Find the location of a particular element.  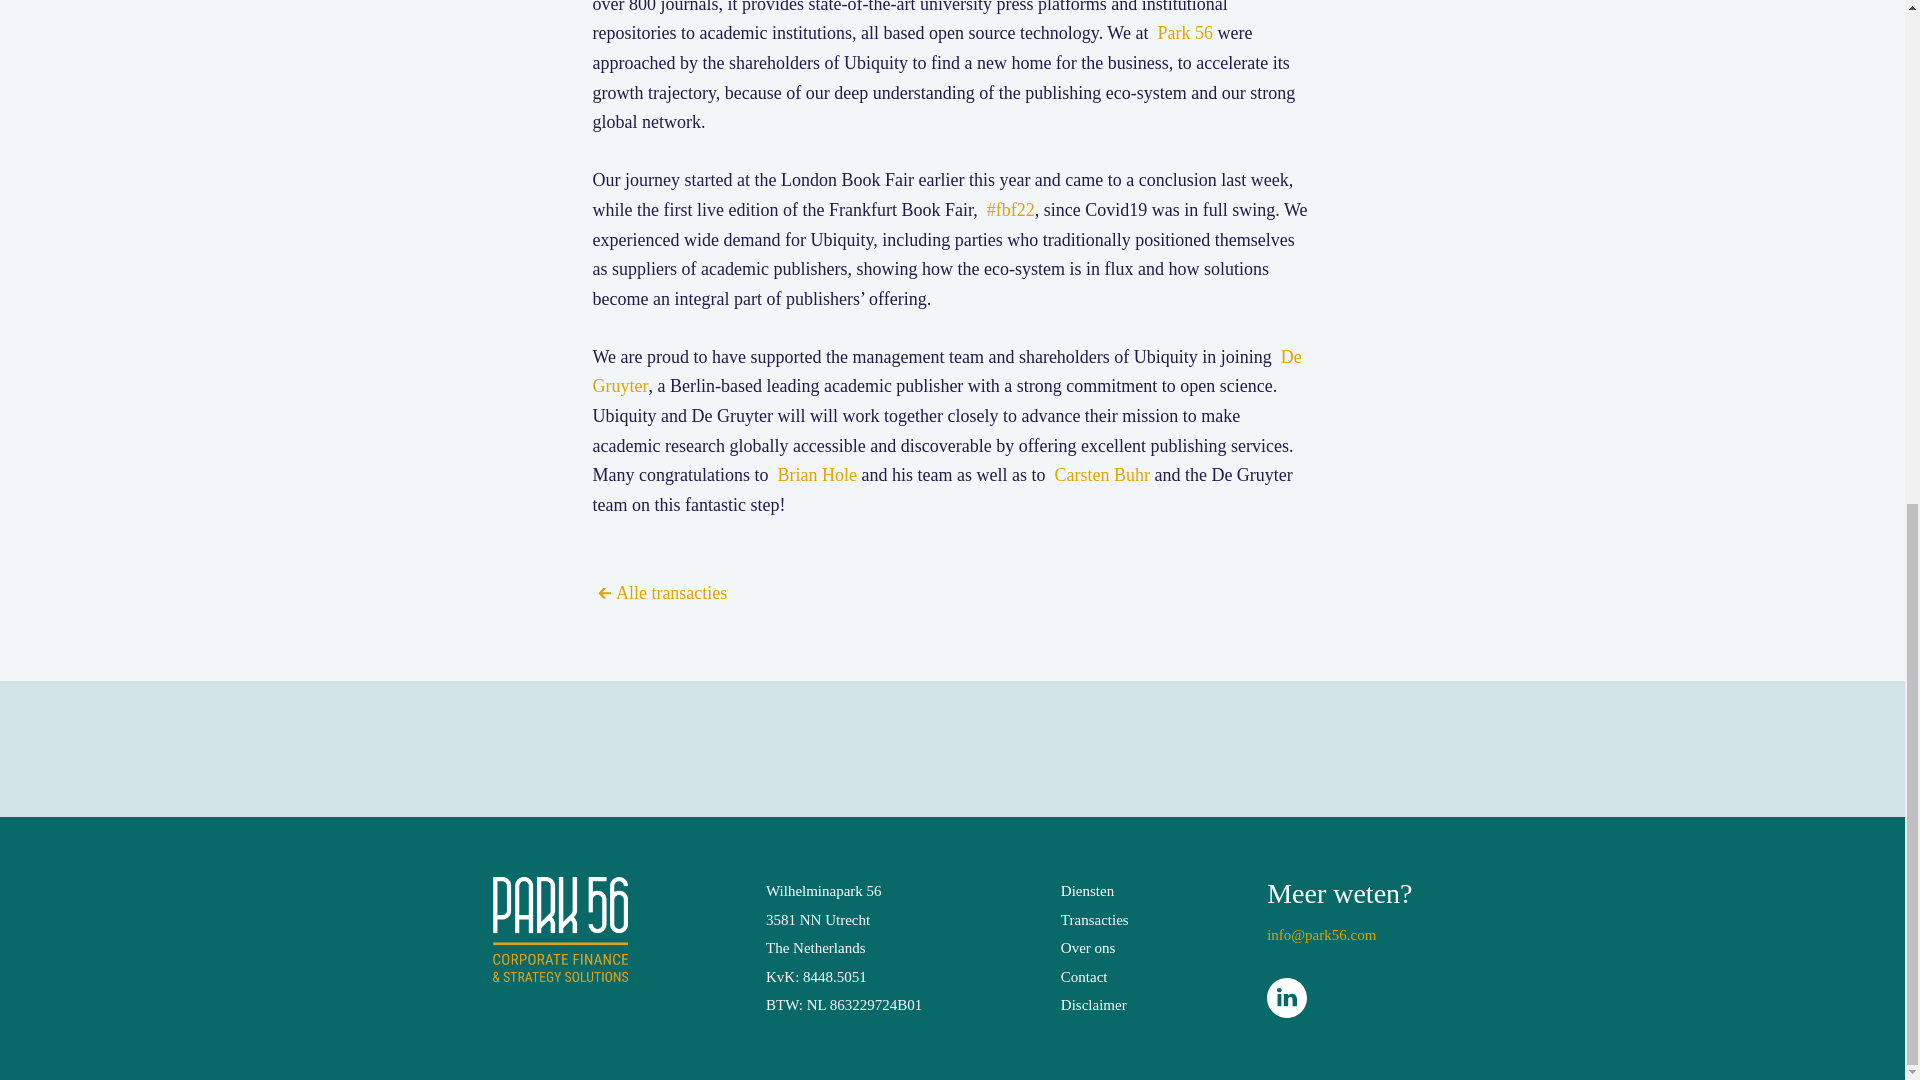

Park 56 is located at coordinates (1185, 32).